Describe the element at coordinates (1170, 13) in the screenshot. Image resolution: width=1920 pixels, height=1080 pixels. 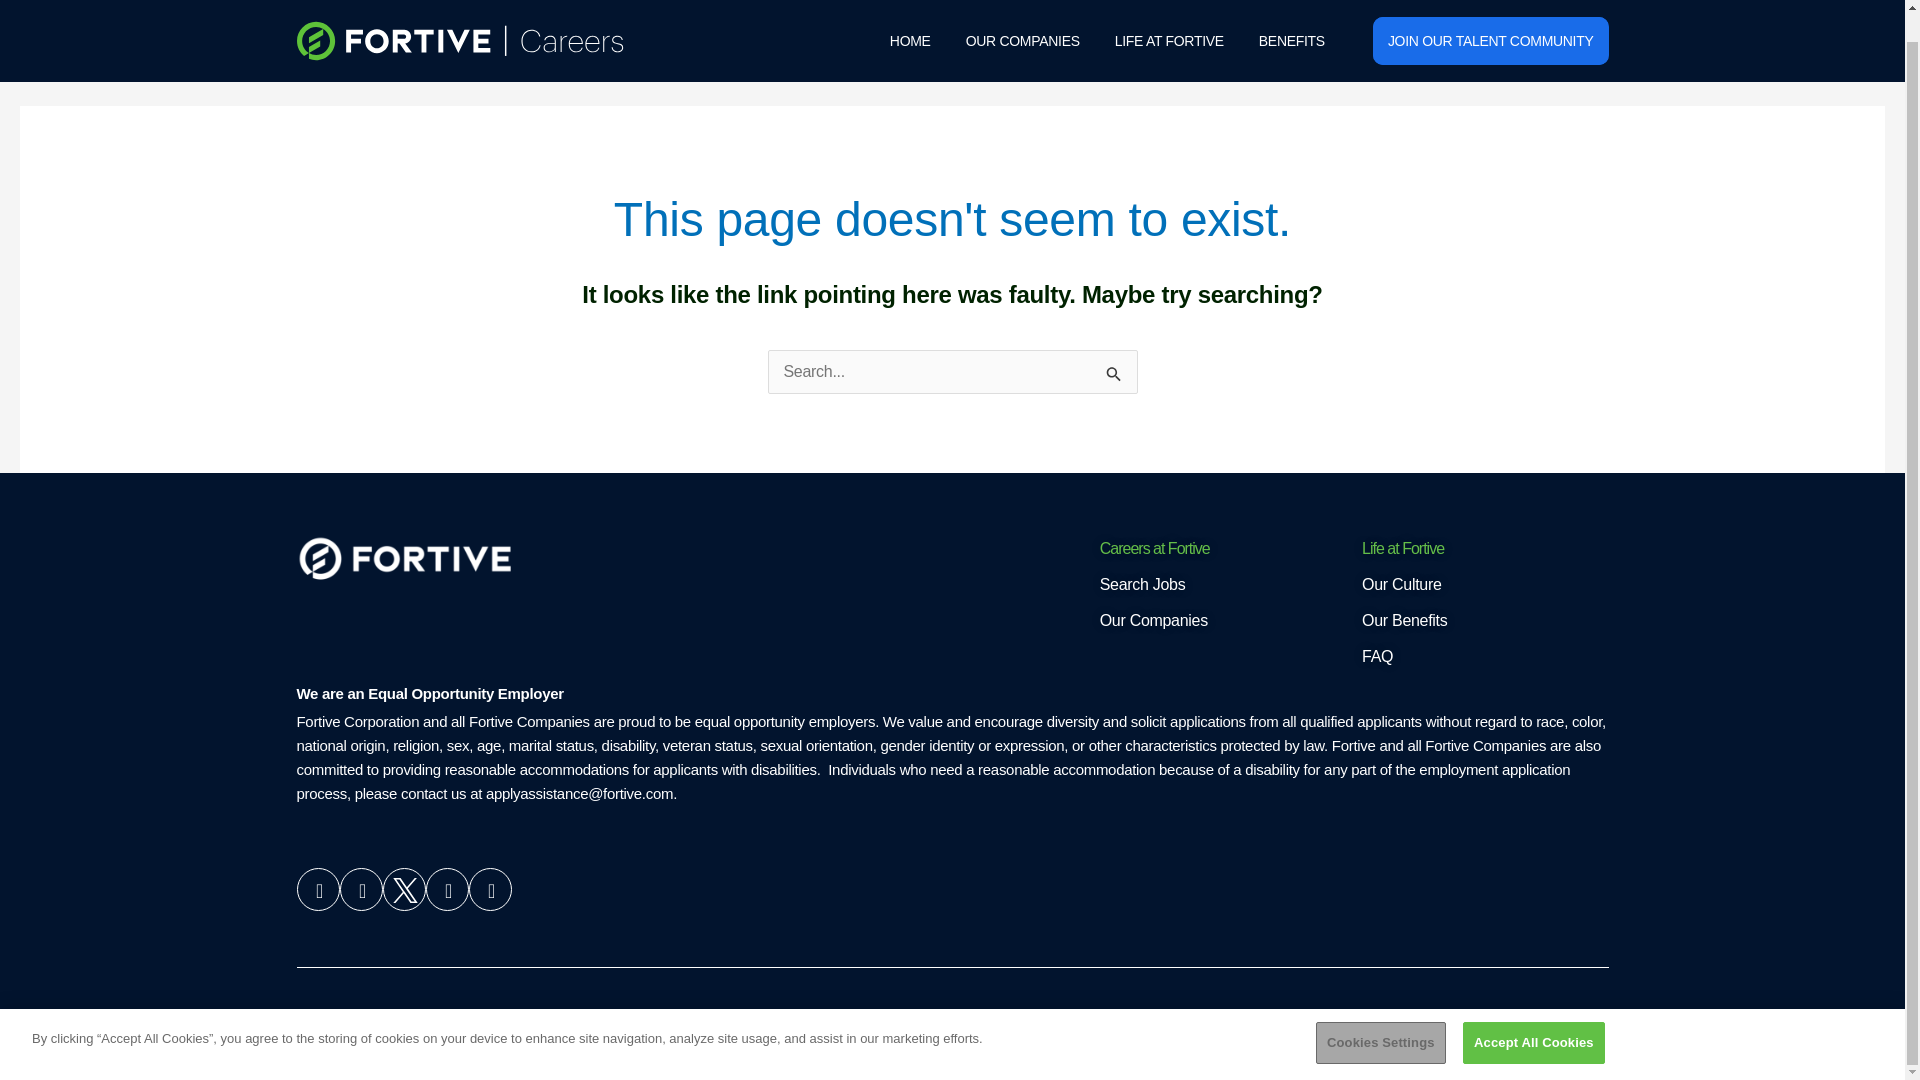
I see `LIFE AT FORTIVE` at that location.